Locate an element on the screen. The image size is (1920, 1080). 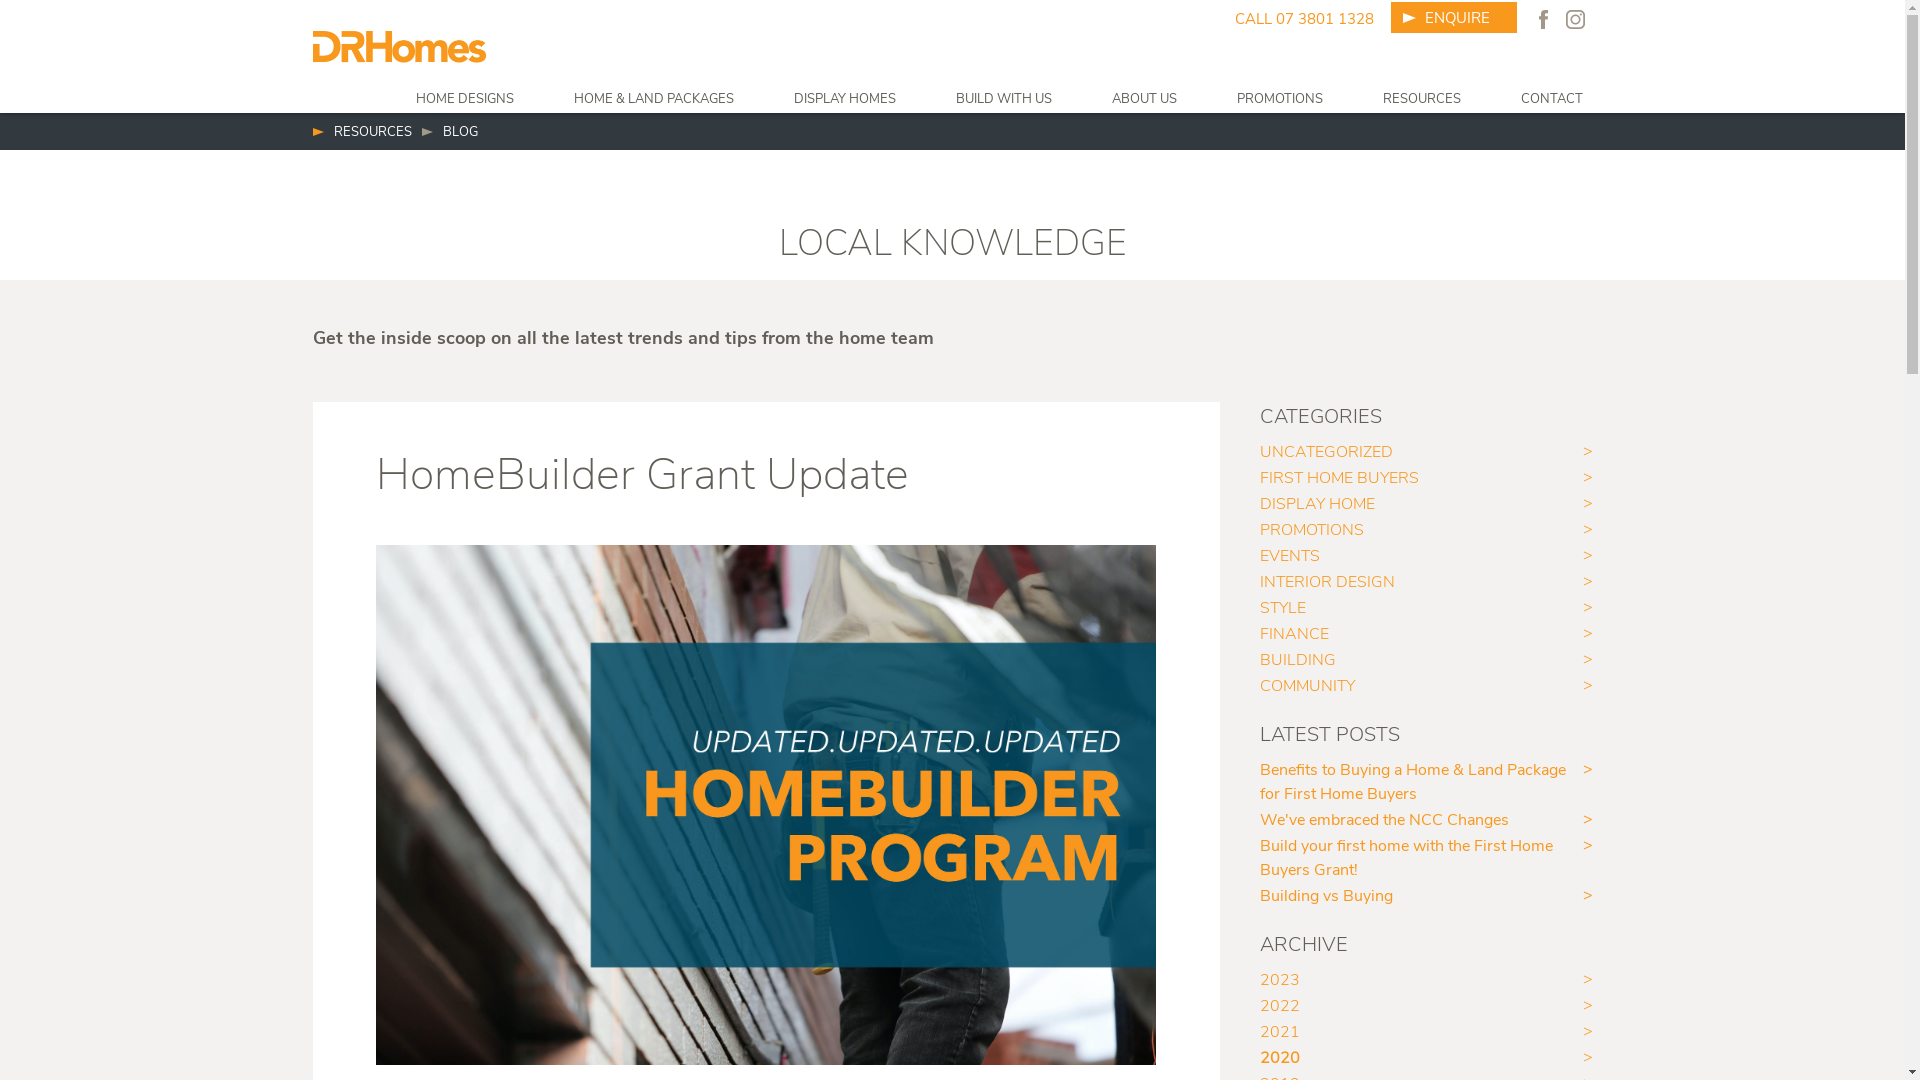
ABOUT US is located at coordinates (1144, 100).